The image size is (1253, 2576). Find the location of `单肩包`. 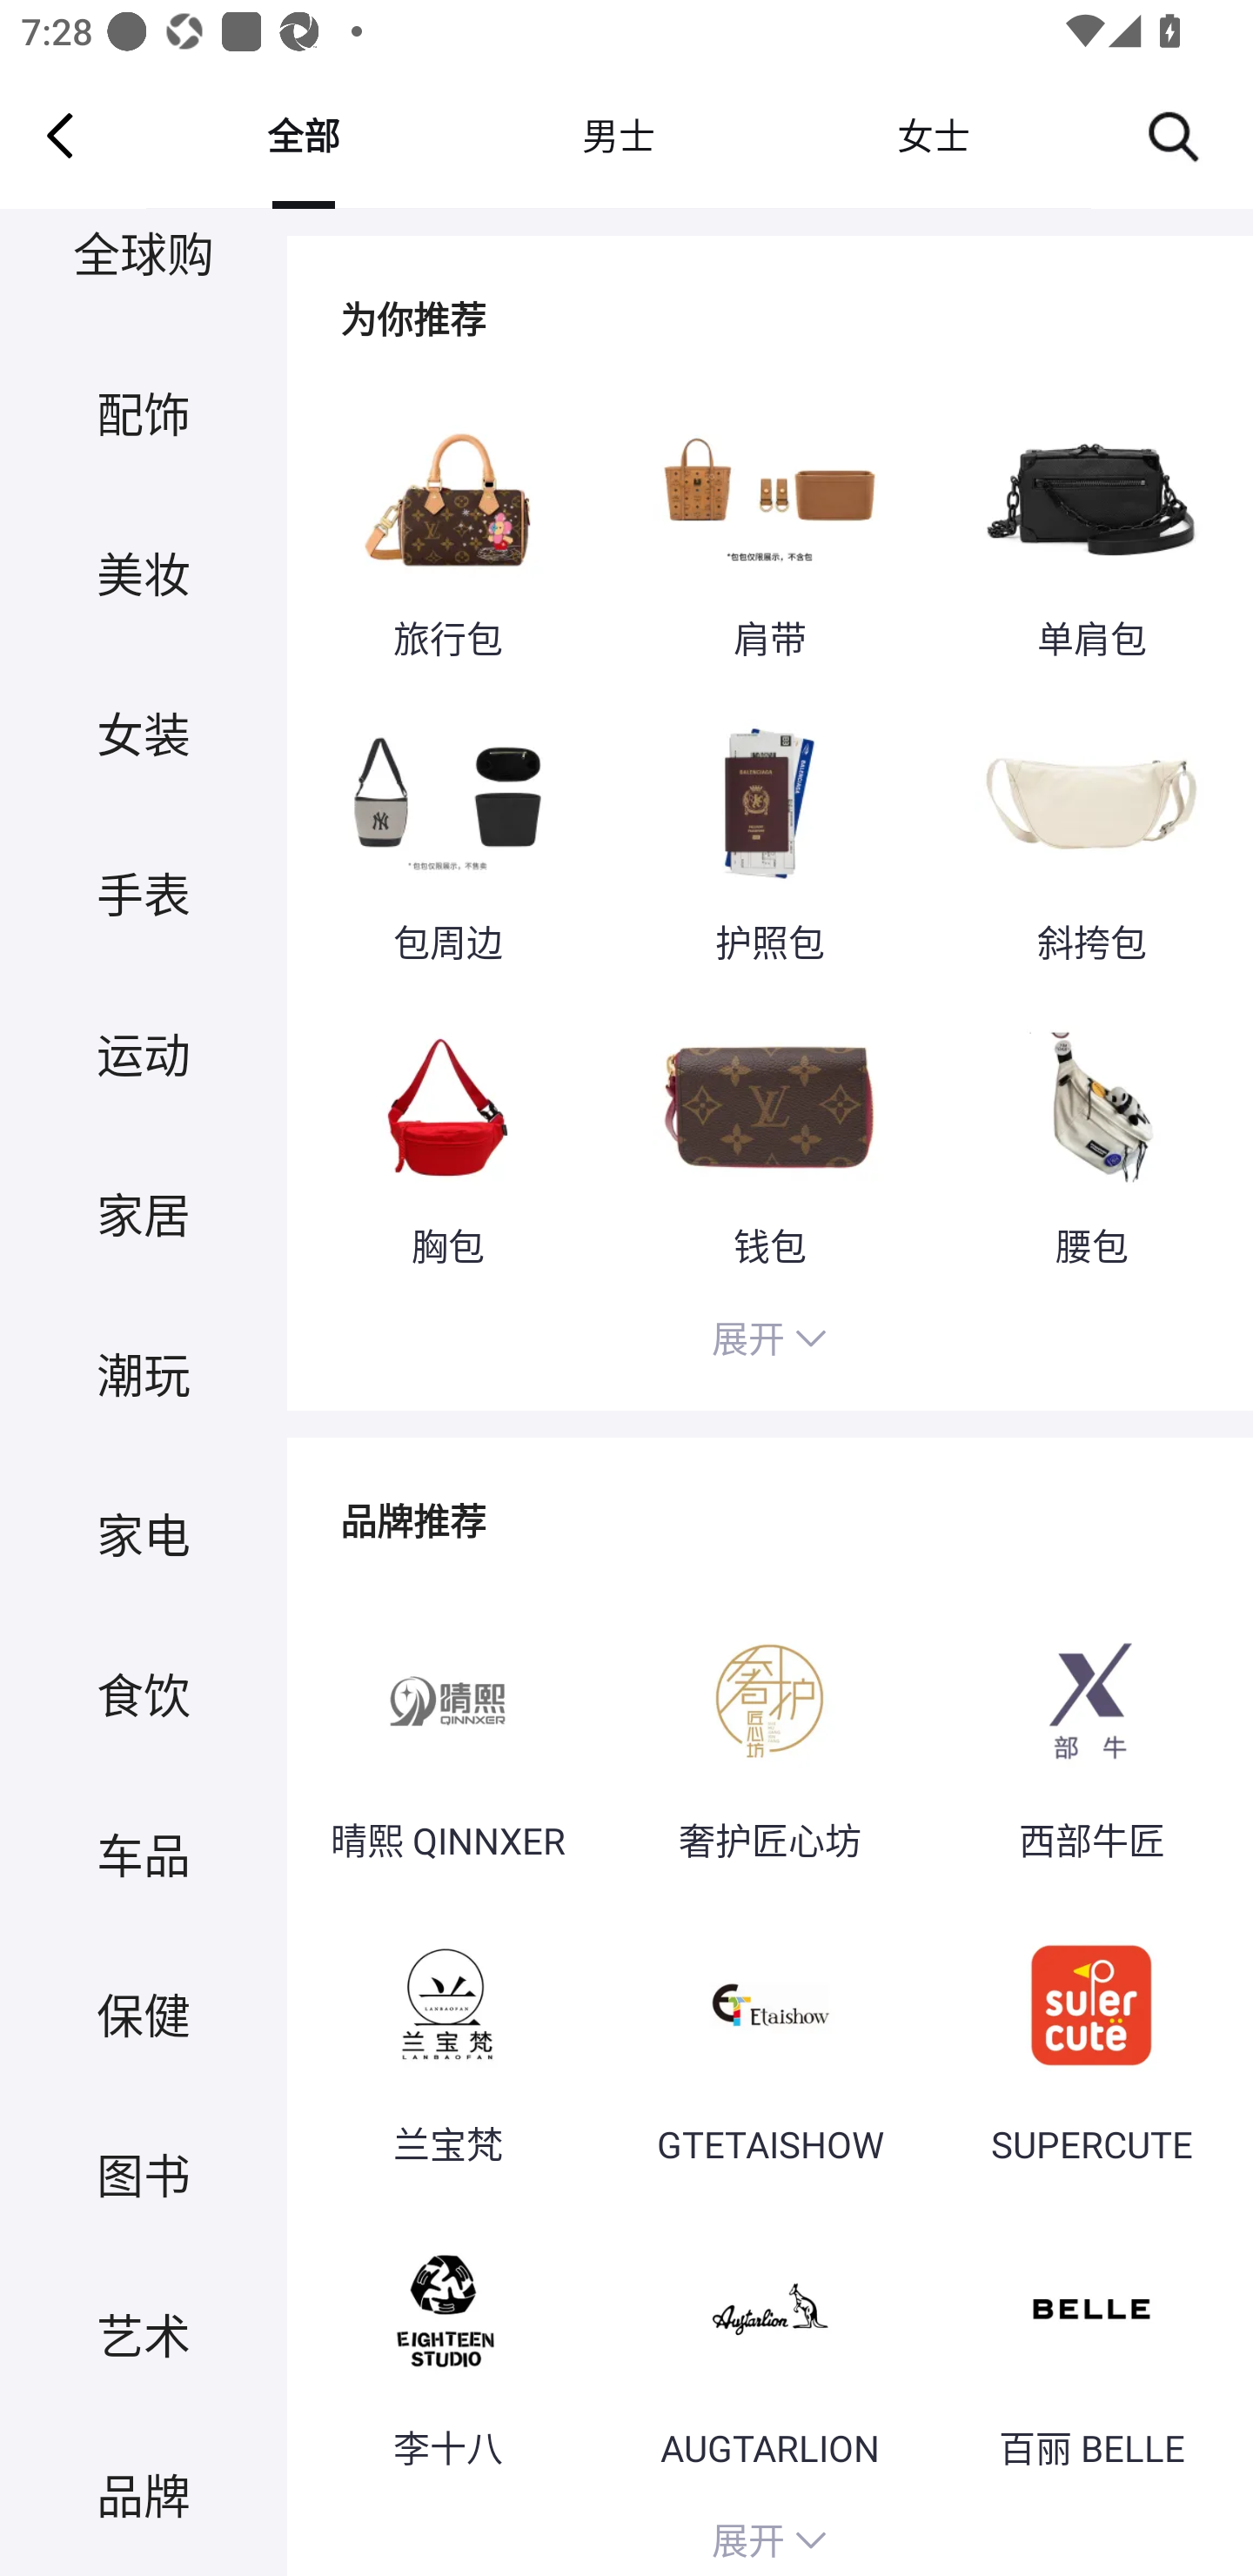

单肩包 is located at coordinates (1091, 536).